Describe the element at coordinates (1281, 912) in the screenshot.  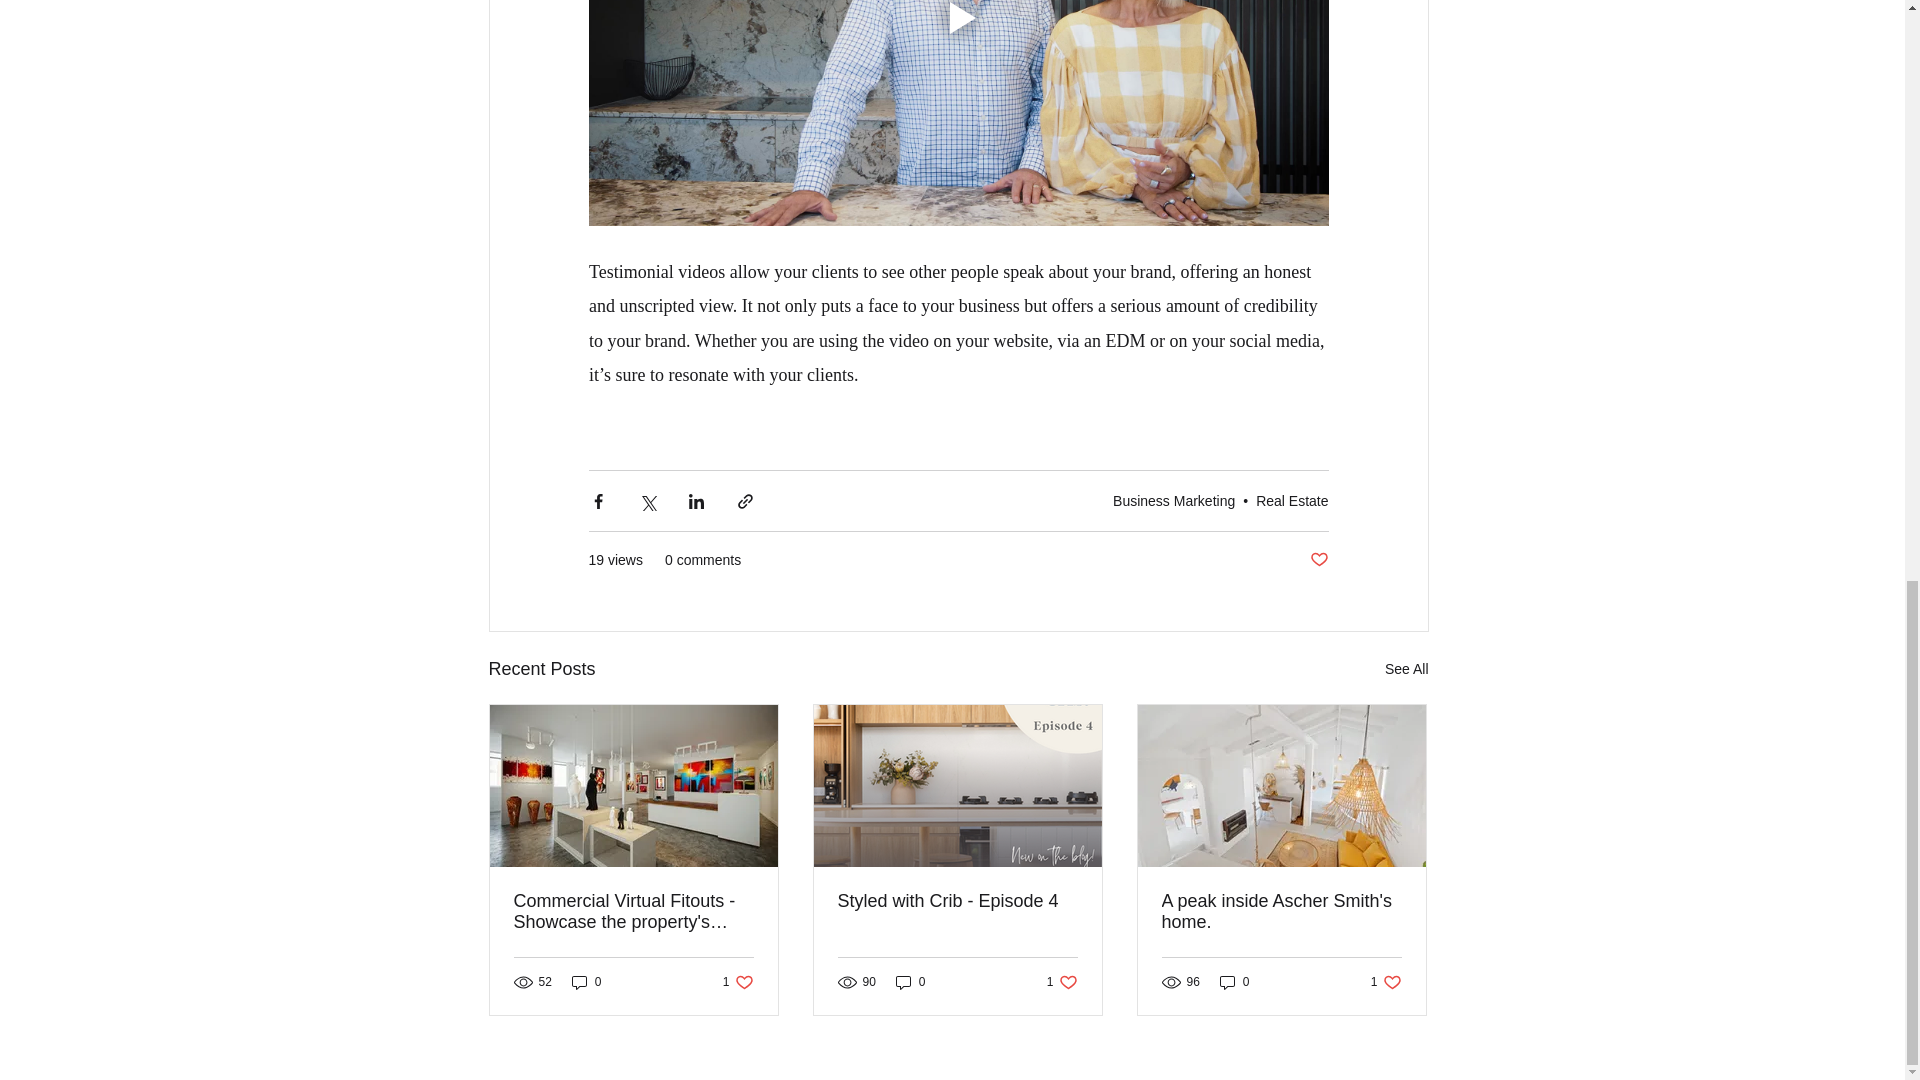
I see `Real Estate` at that location.